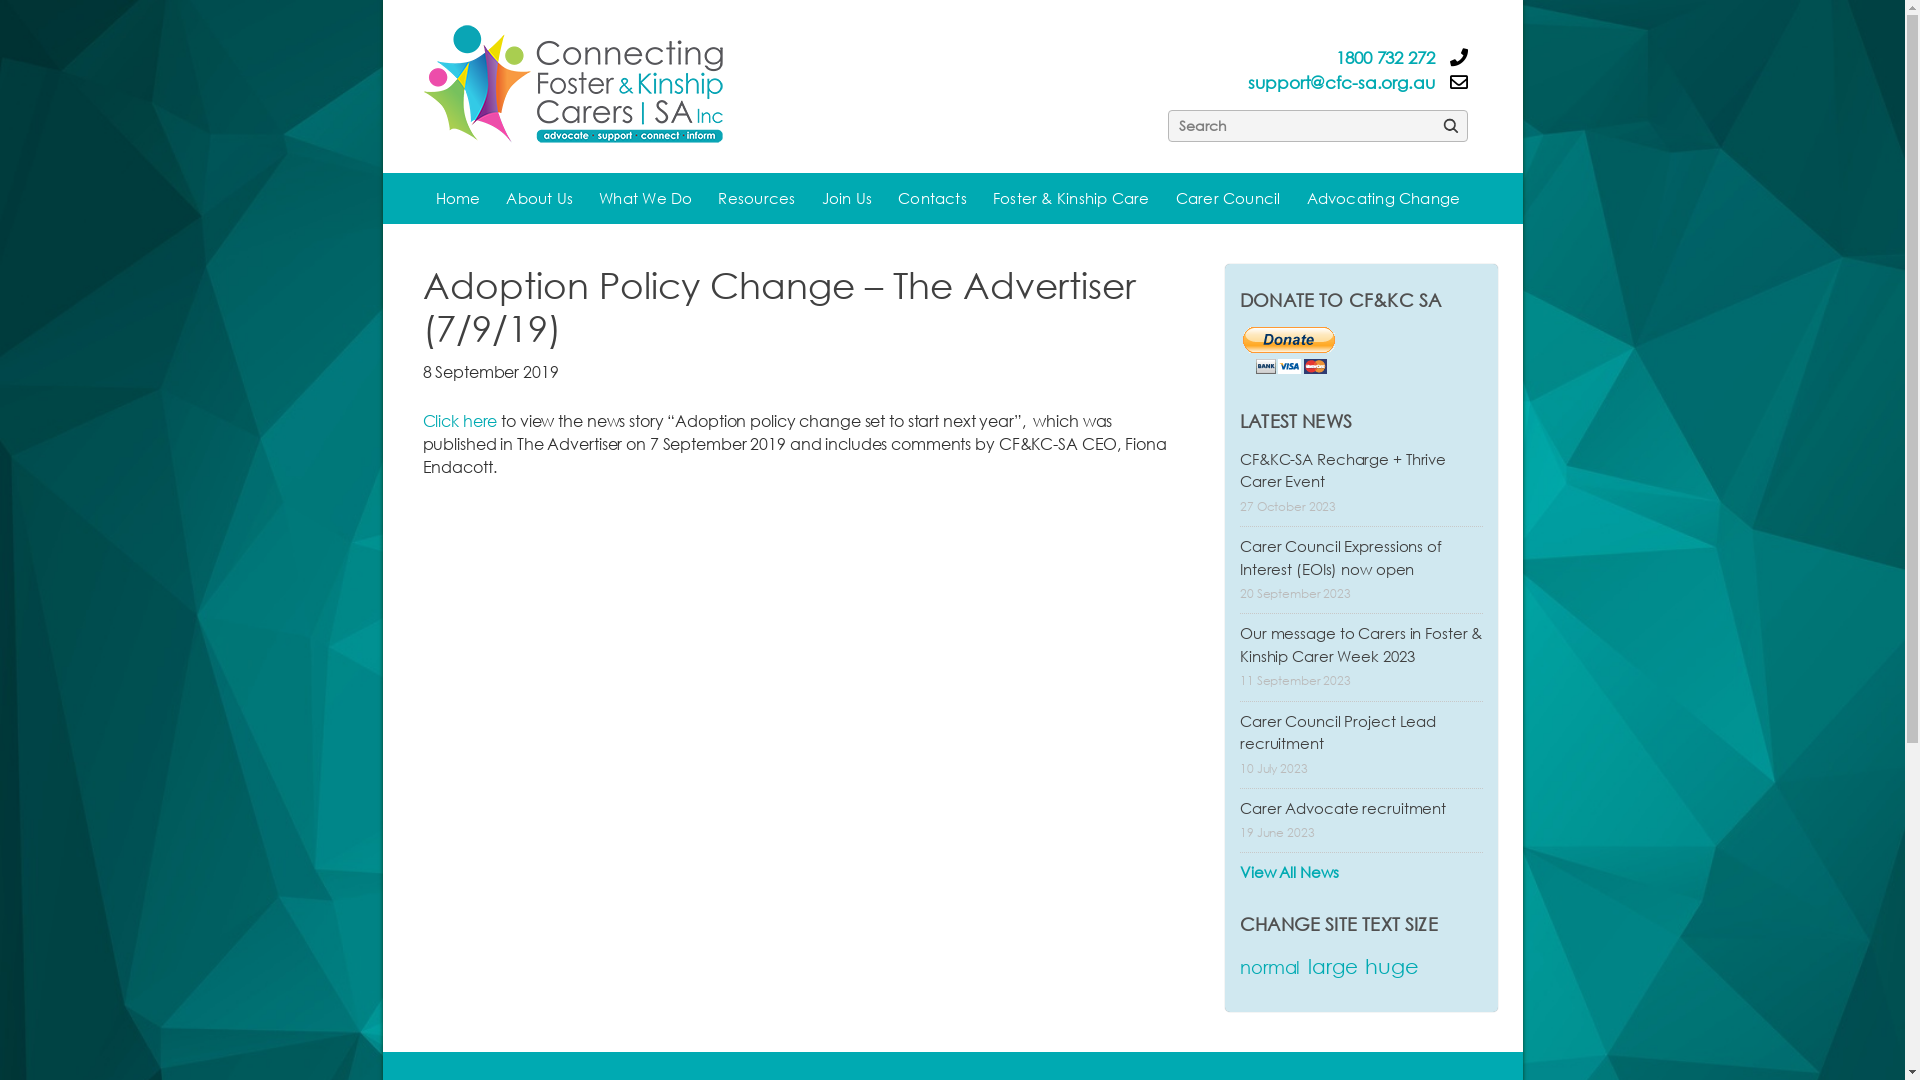  I want to click on huge, so click(1392, 966).